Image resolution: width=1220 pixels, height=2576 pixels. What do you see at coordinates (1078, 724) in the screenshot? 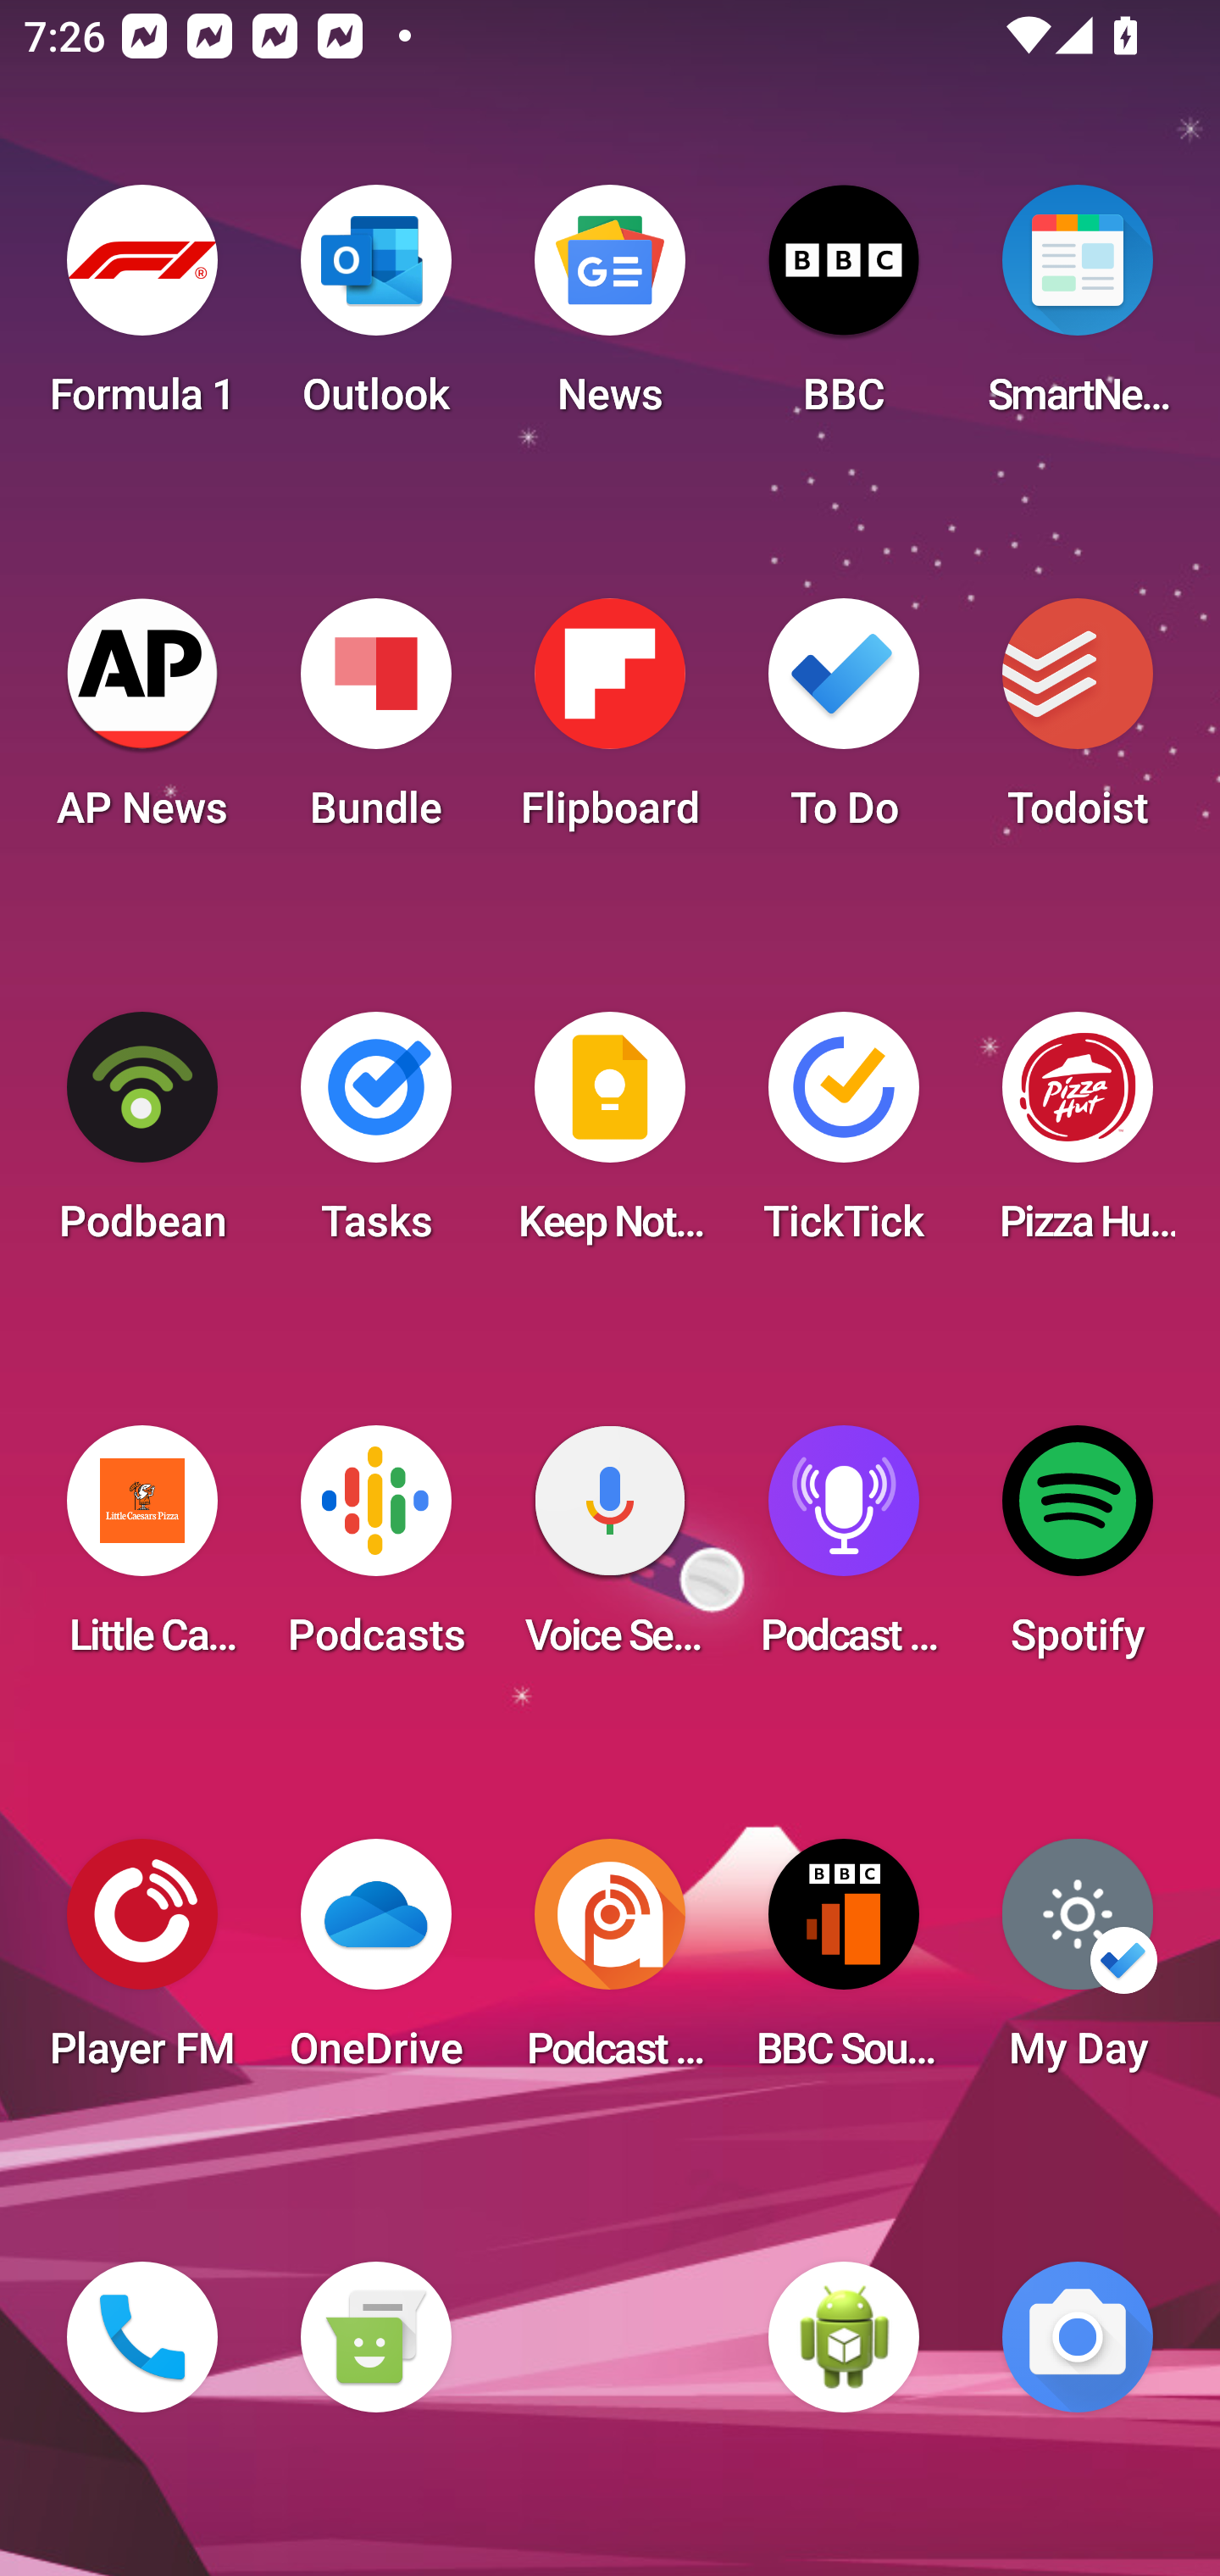
I see `Todoist` at bounding box center [1078, 724].